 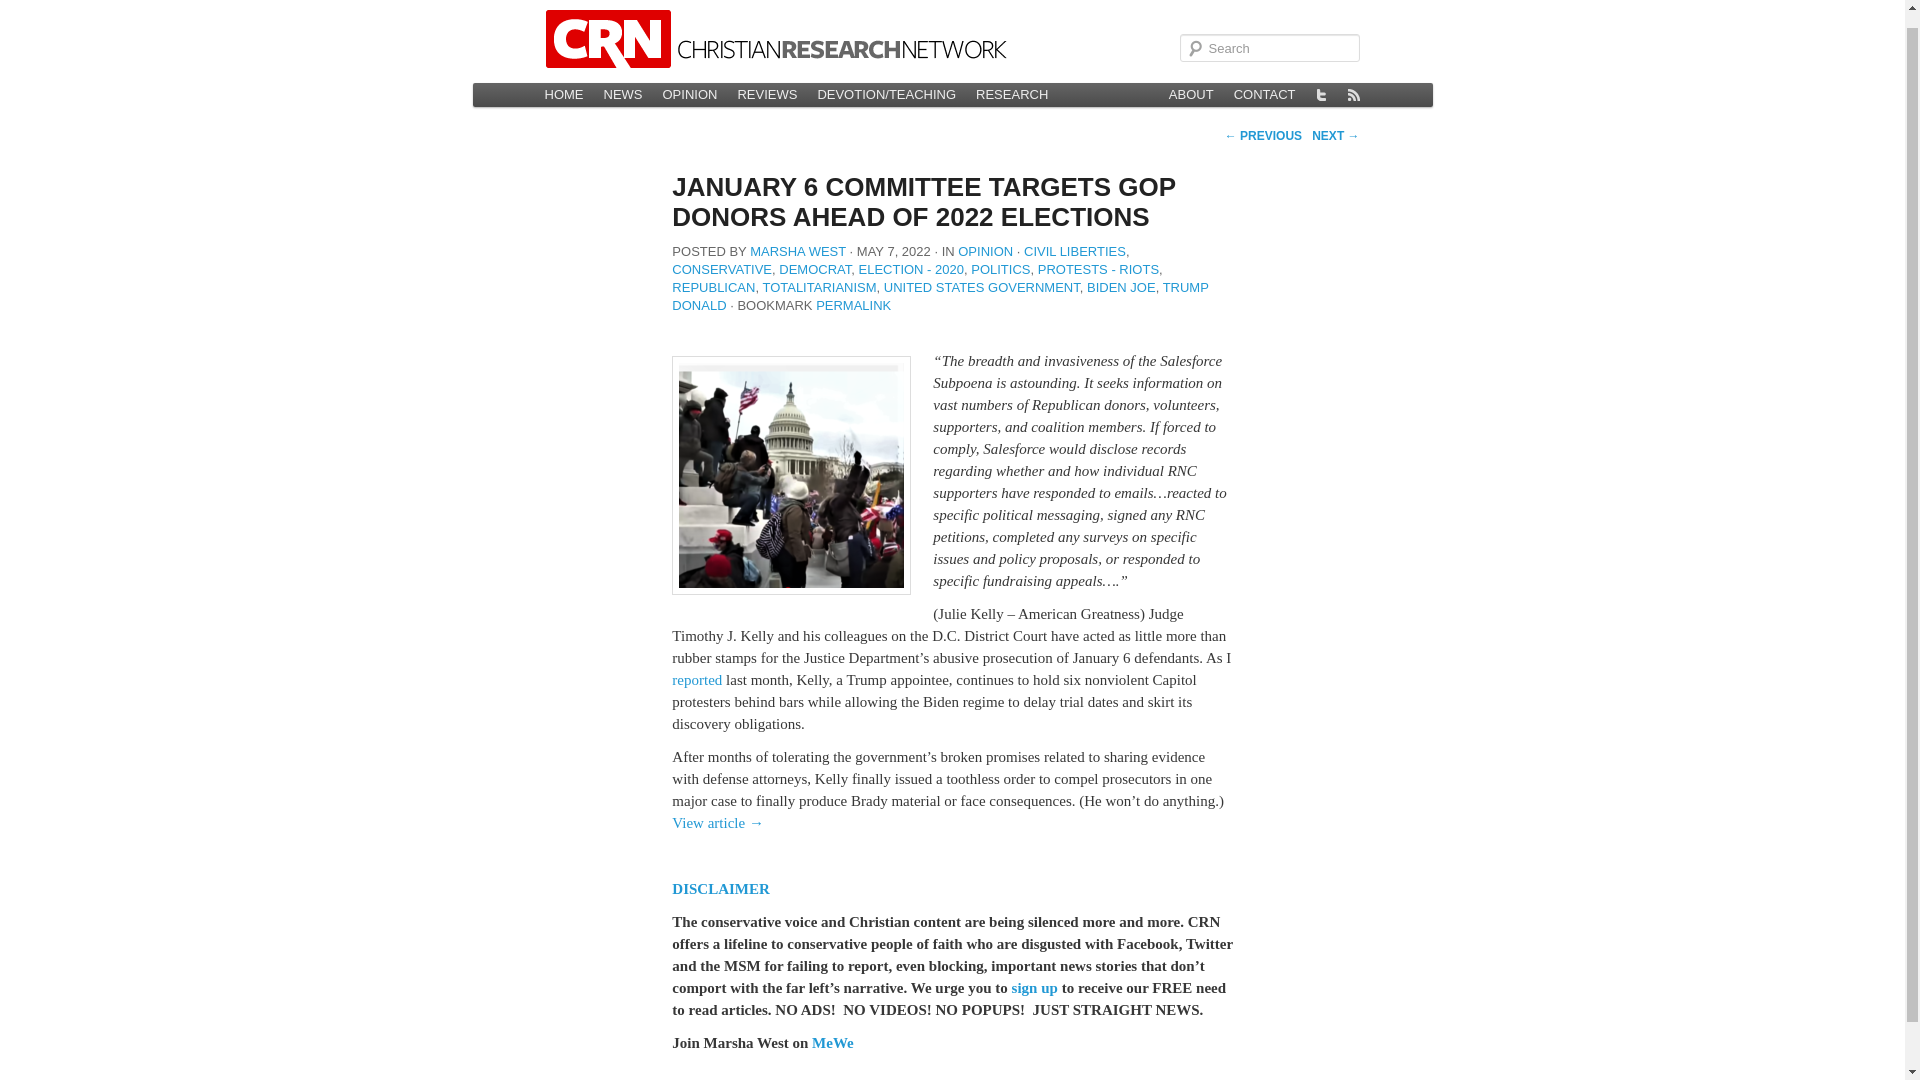 What do you see at coordinates (814, 269) in the screenshot?
I see `DEMOCRAT` at bounding box center [814, 269].